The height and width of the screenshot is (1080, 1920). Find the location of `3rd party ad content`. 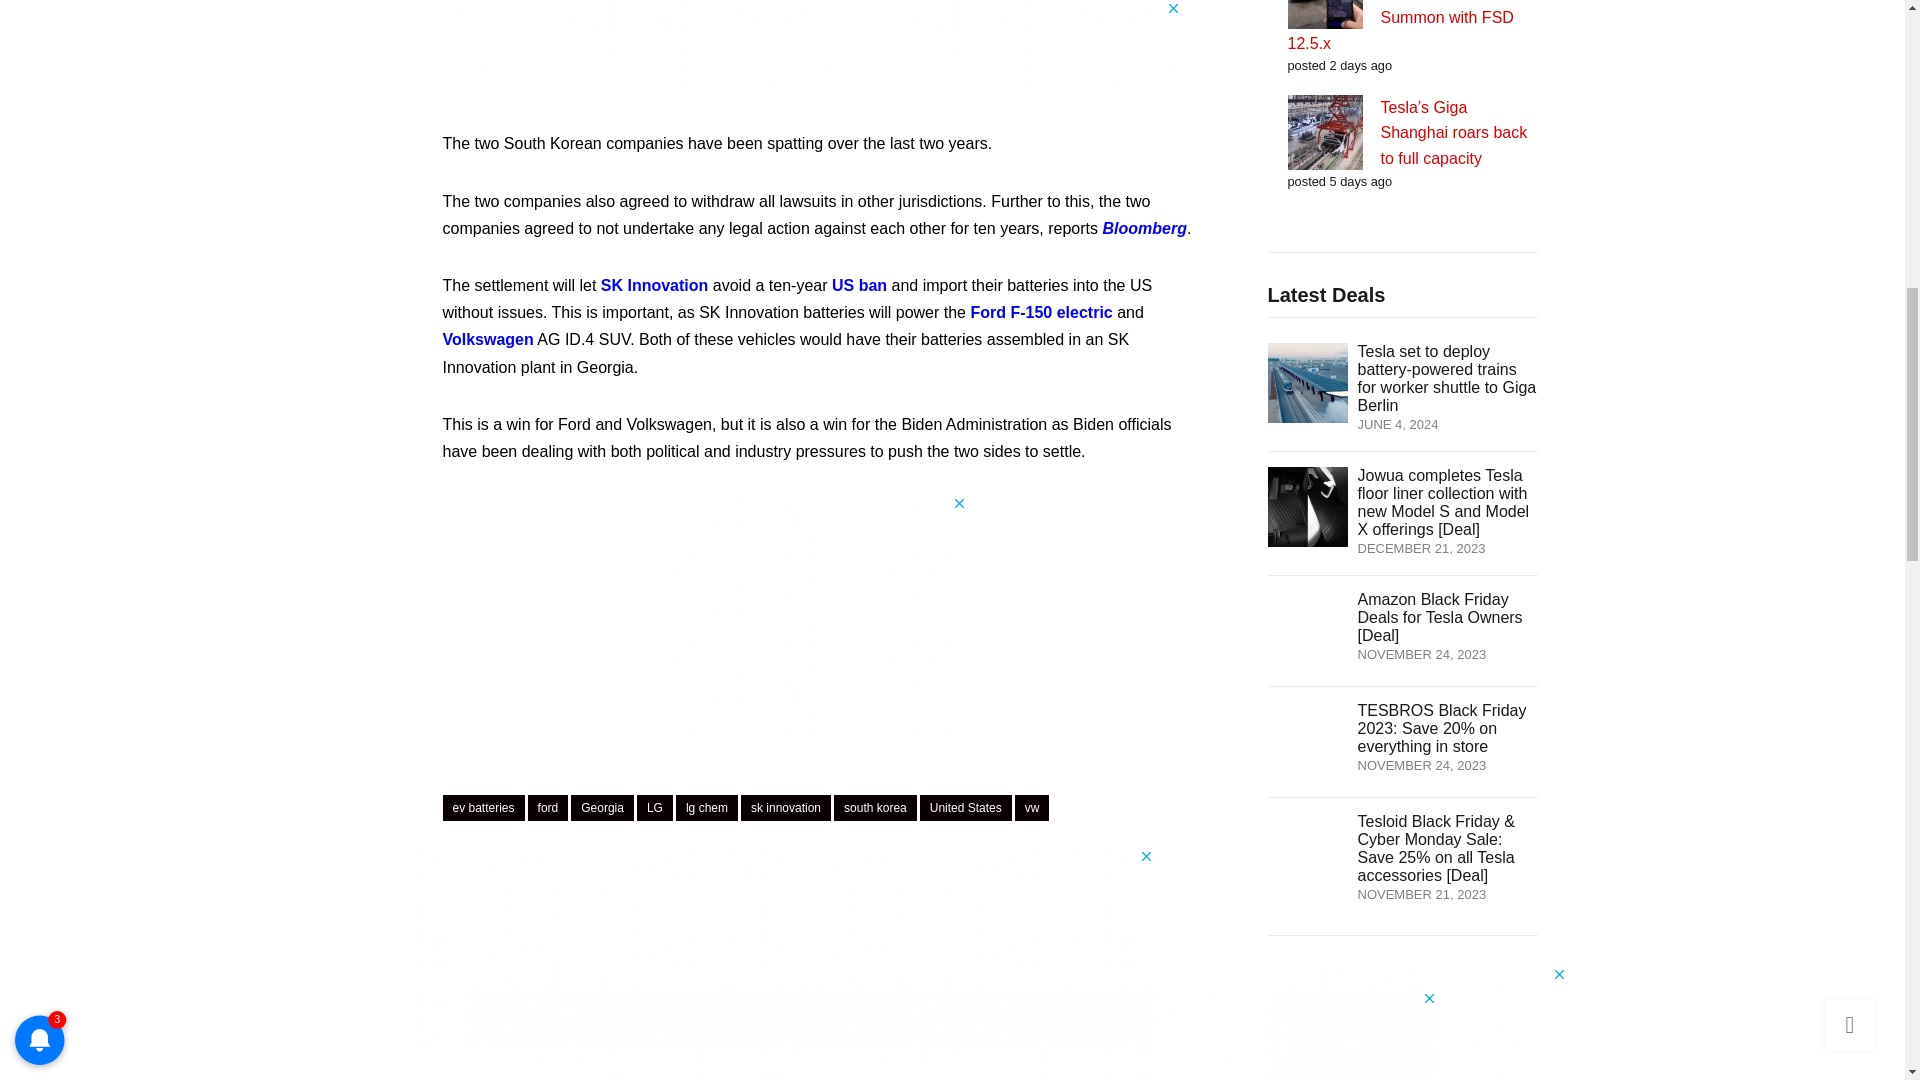

3rd party ad content is located at coordinates (818, 620).